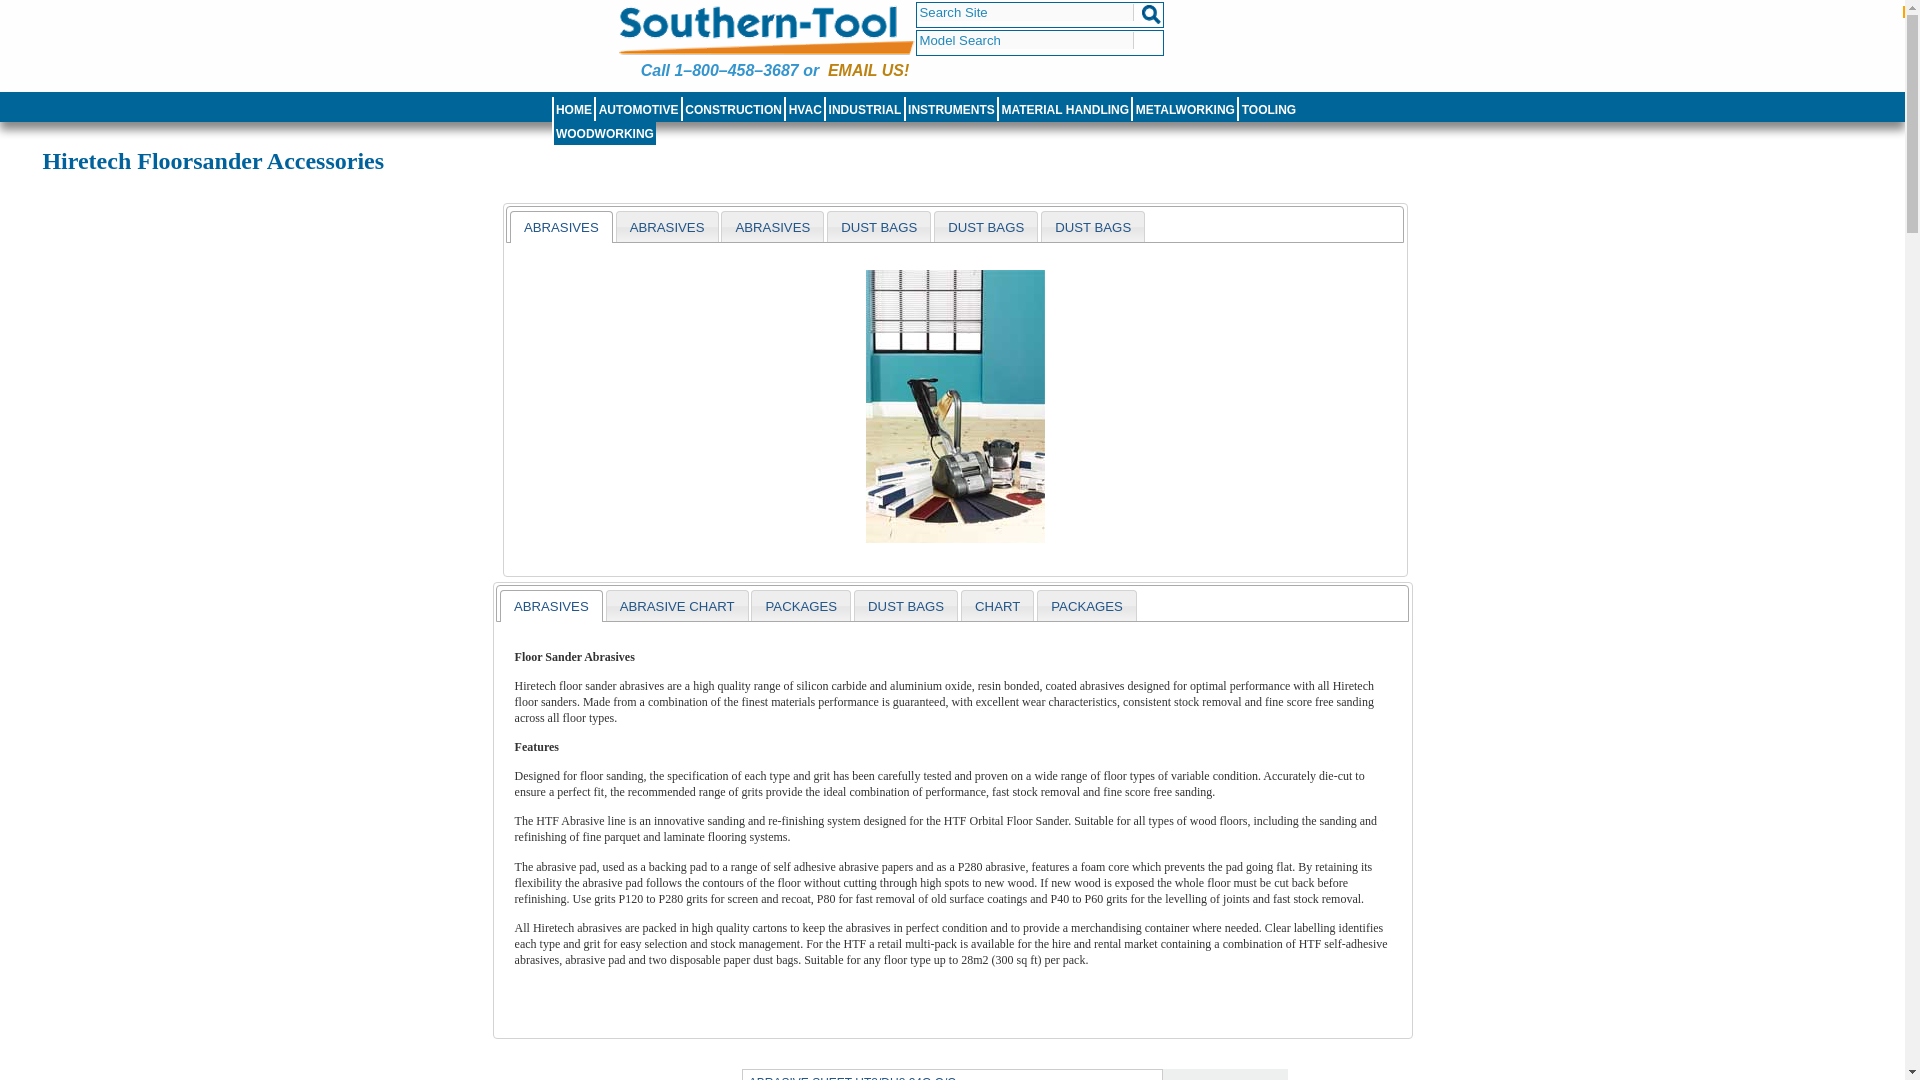 This screenshot has height=1080, width=1920. I want to click on  Woodworking., so click(605, 134).